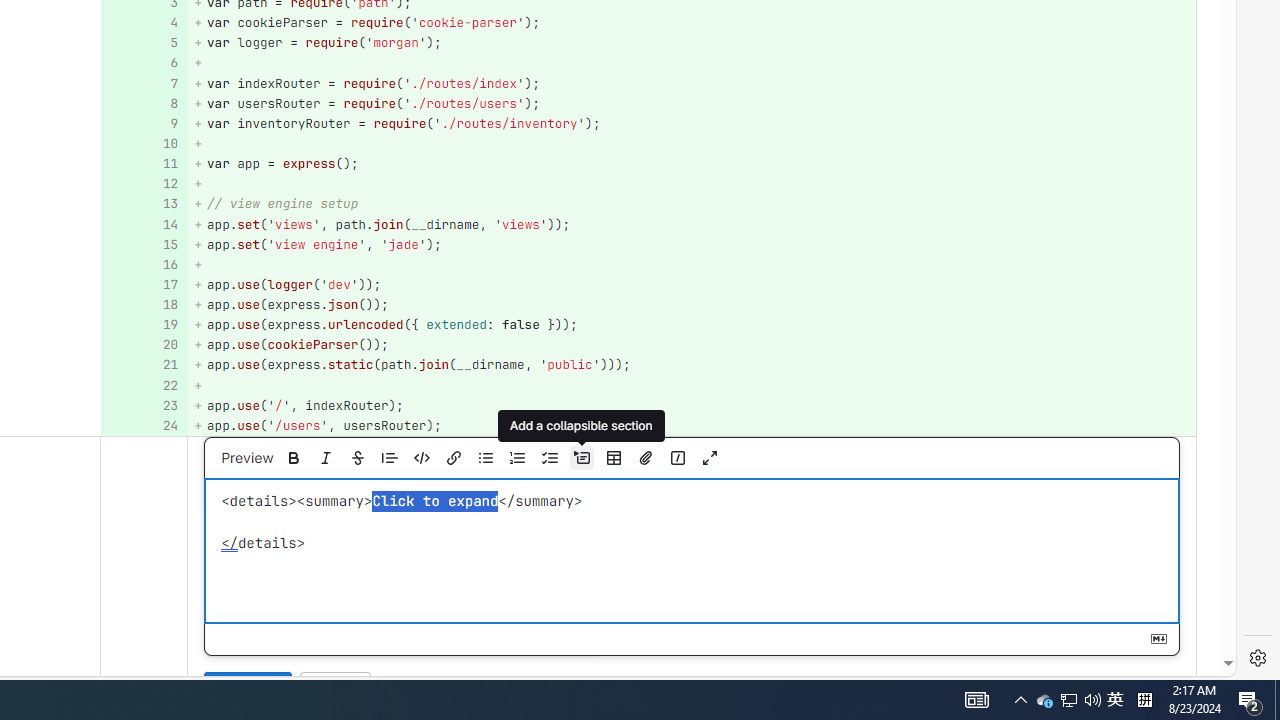 The height and width of the screenshot is (720, 1280). Describe the element at coordinates (144, 406) in the screenshot. I see `Add a comment to this line 23` at that location.